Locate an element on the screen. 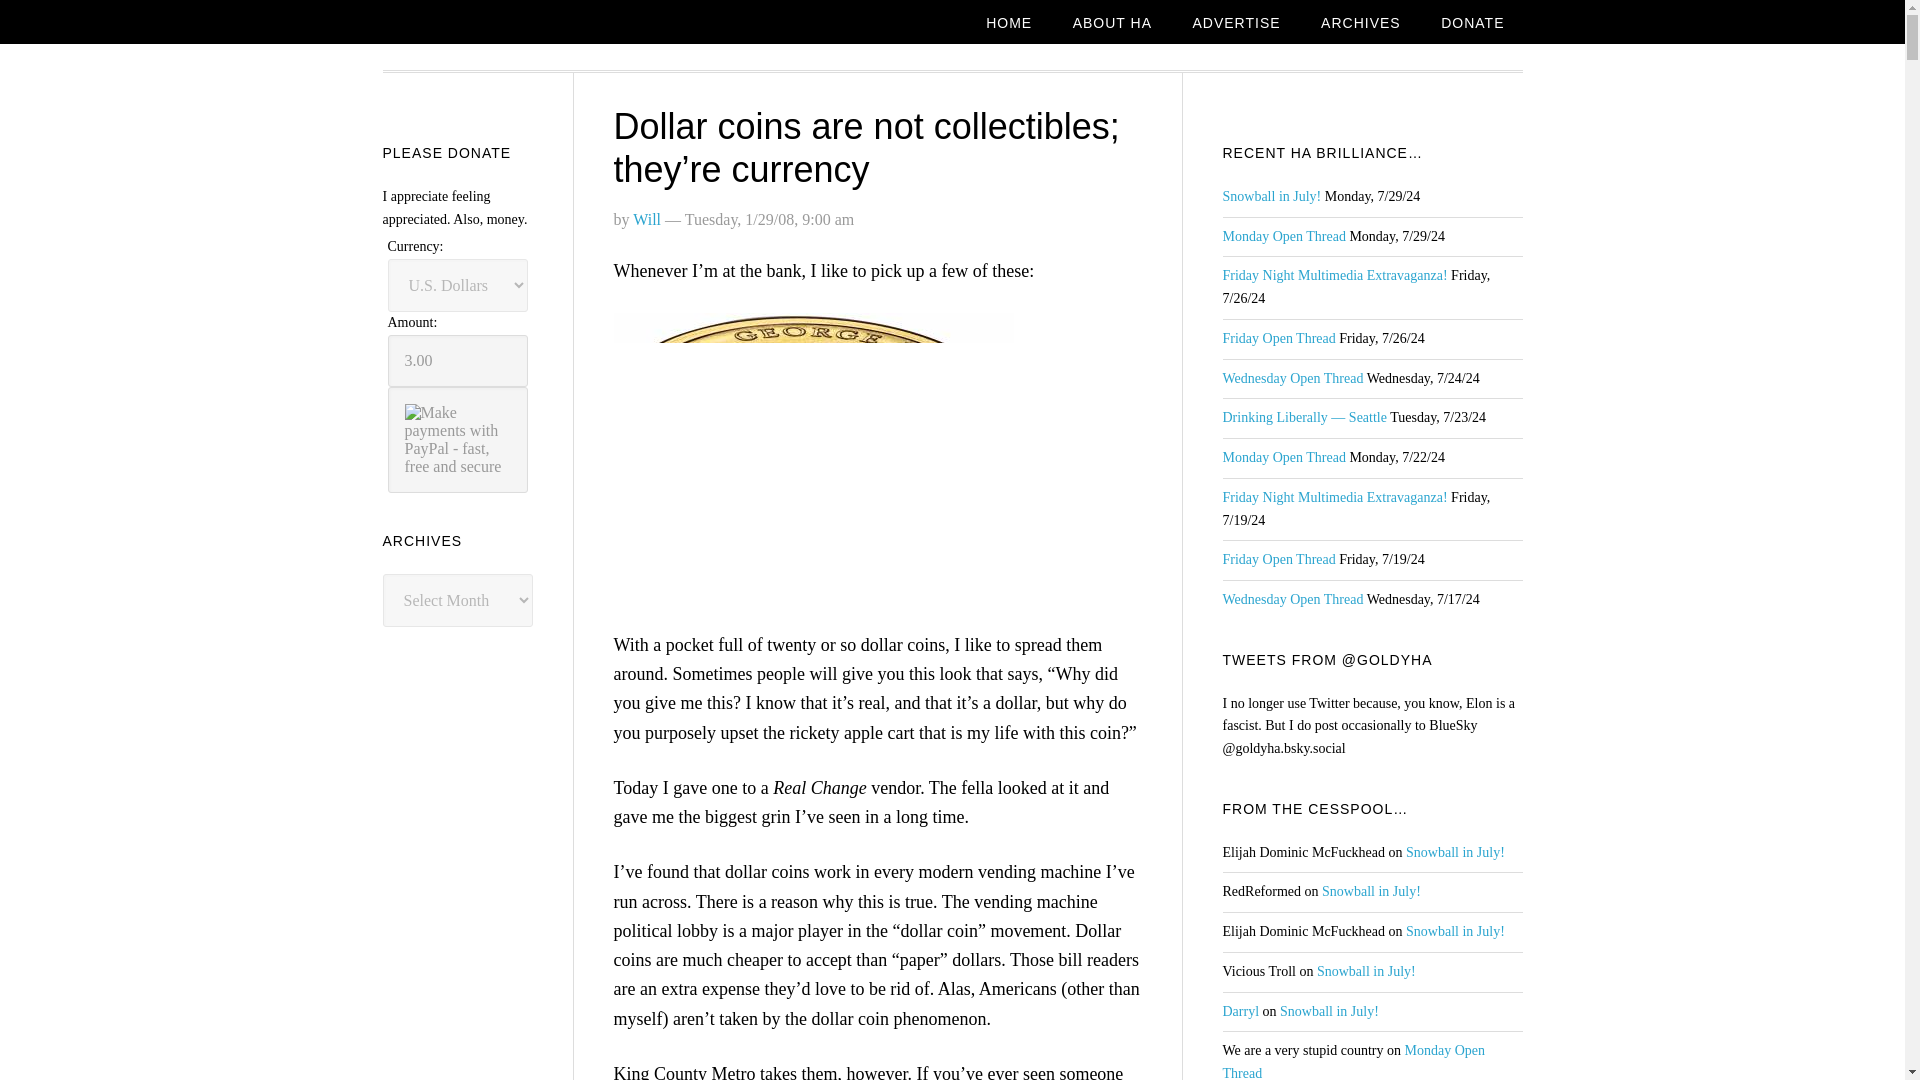 The image size is (1920, 1080). ARCHIVES is located at coordinates (1360, 24).